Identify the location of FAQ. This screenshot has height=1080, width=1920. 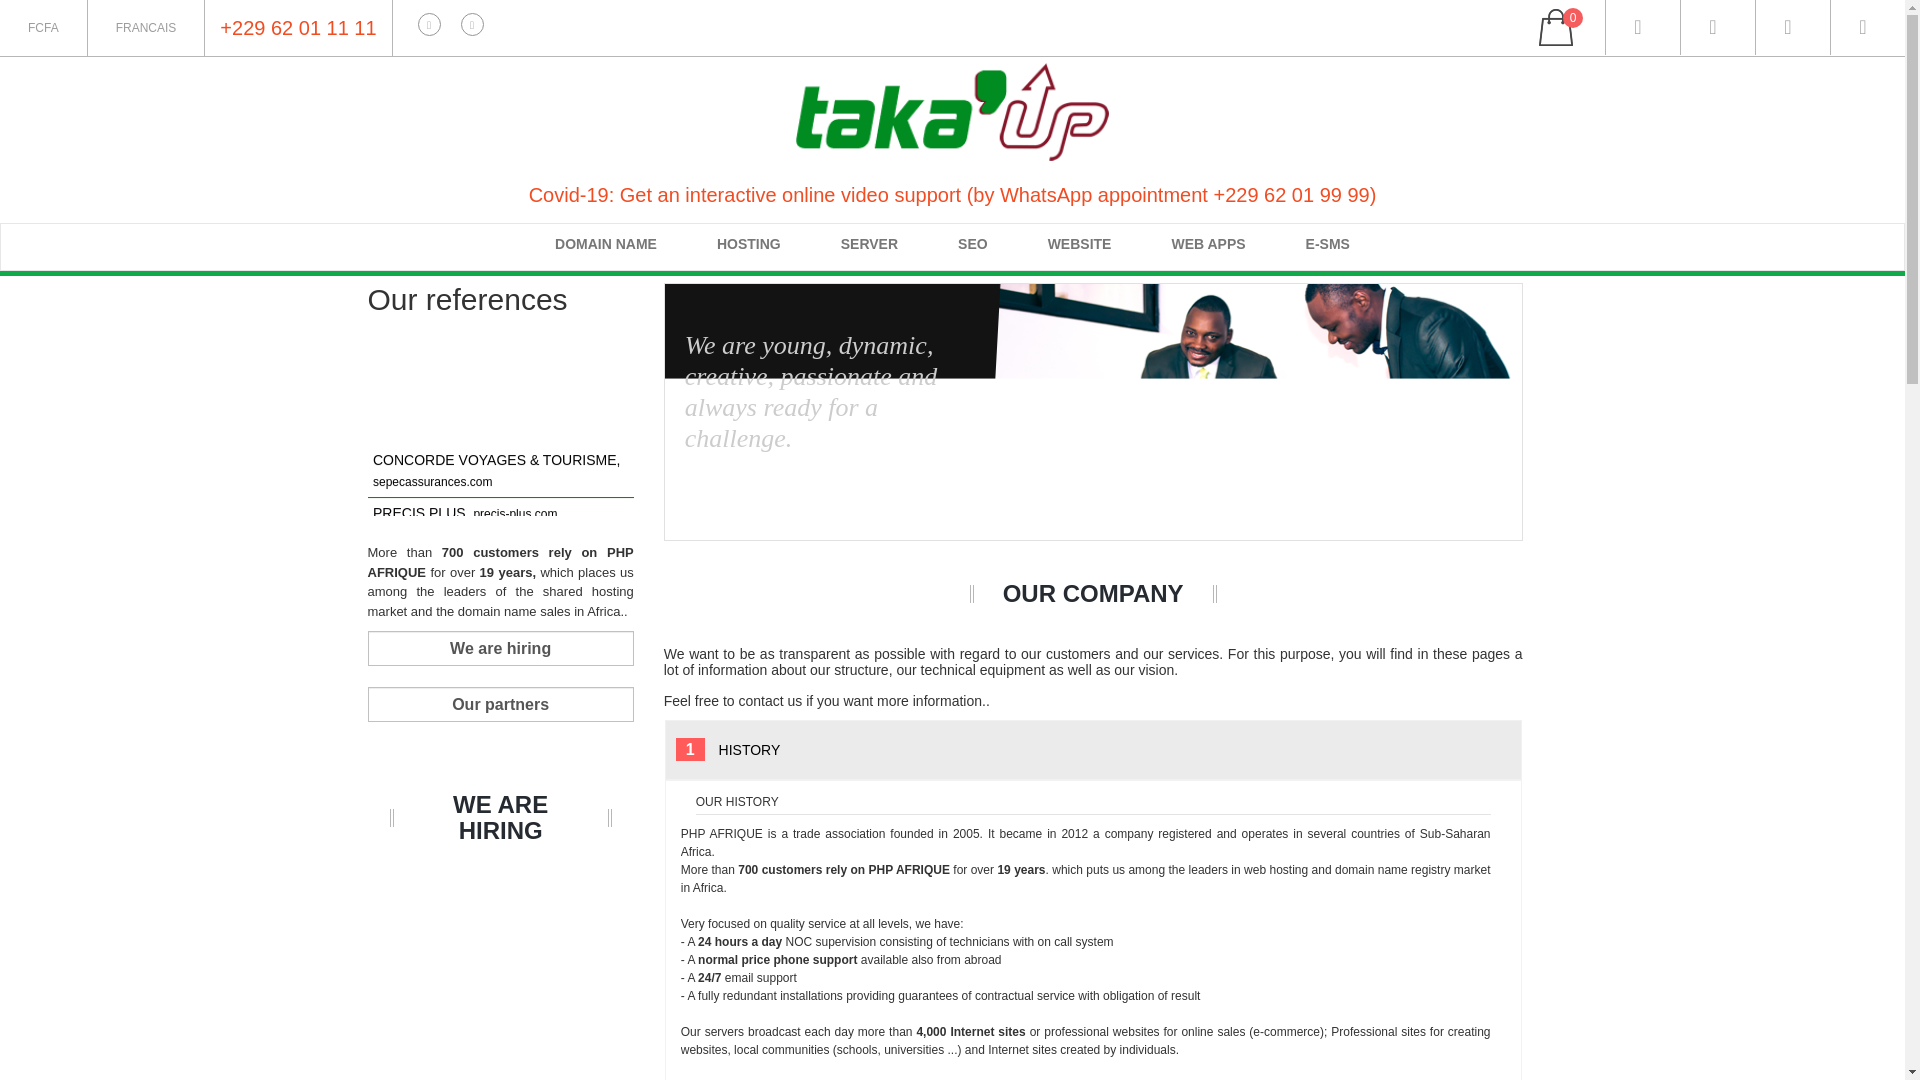
(1718, 28).